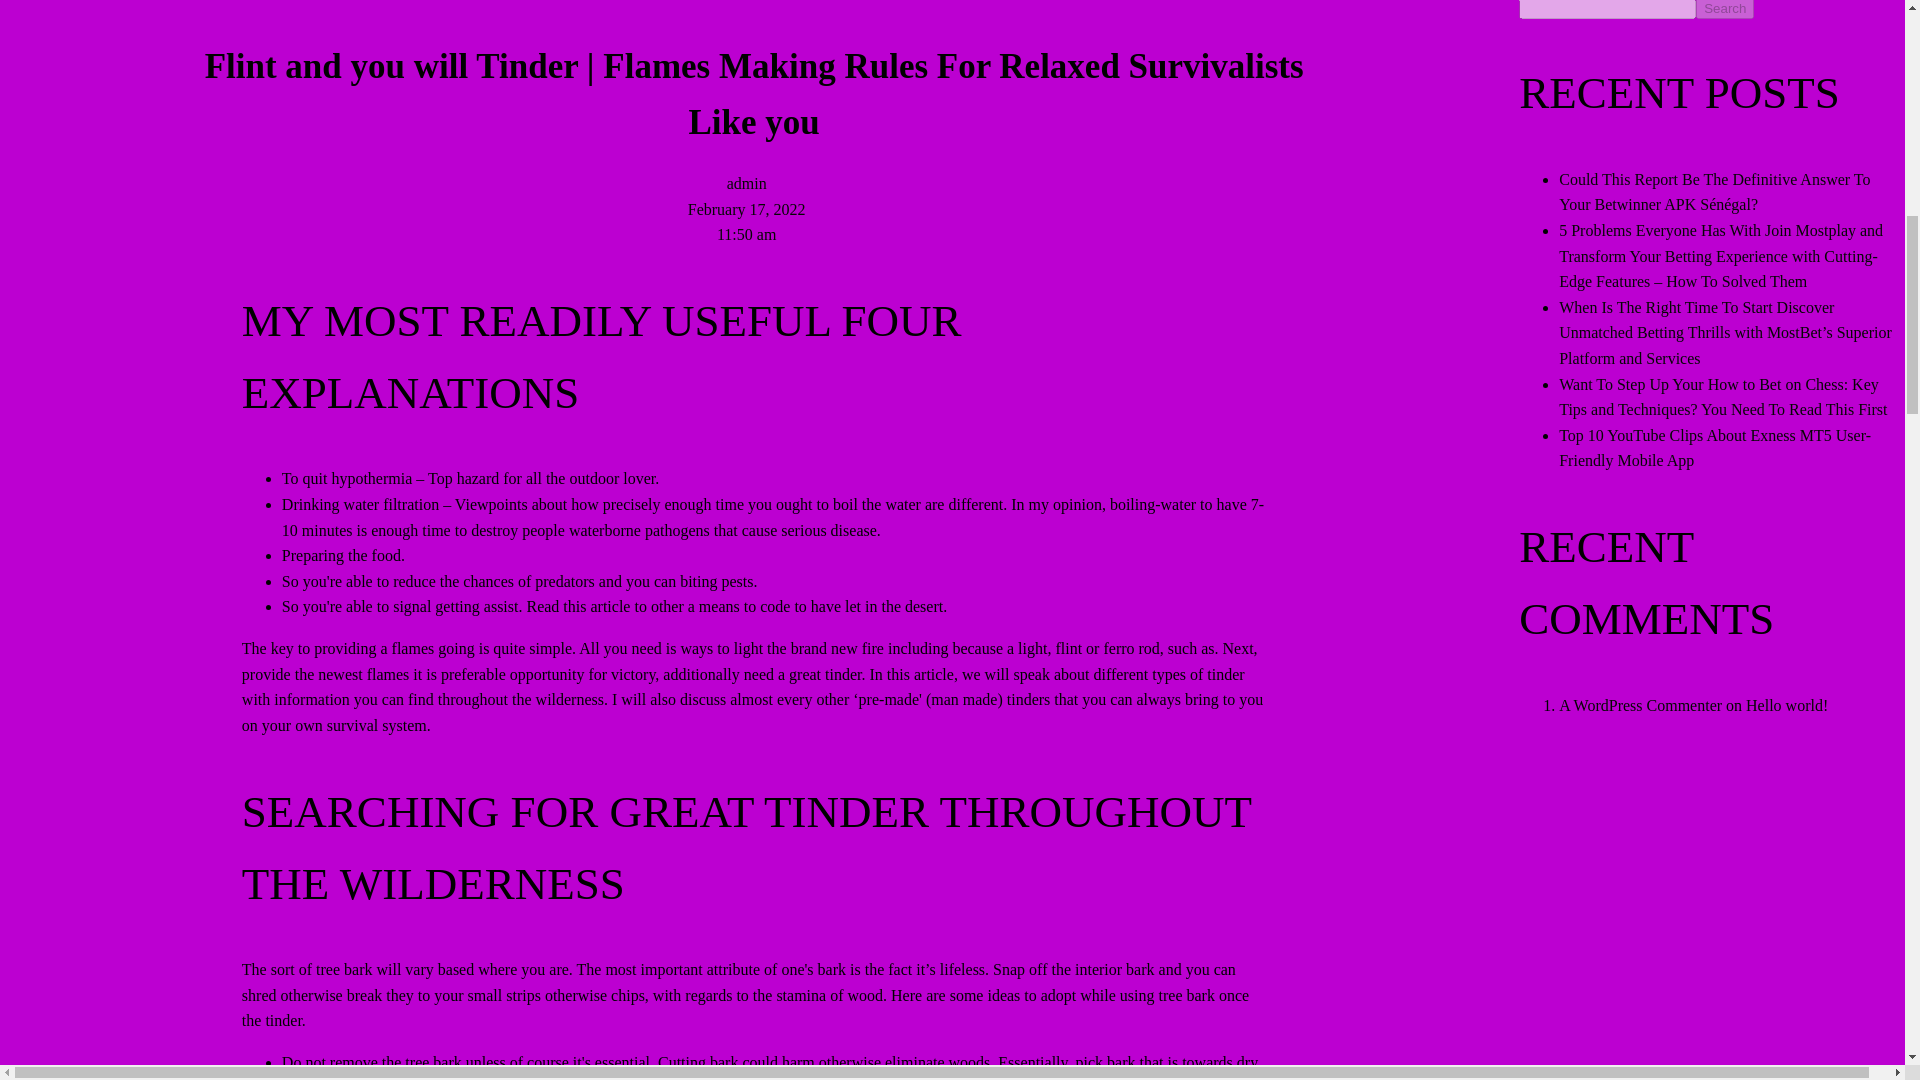 This screenshot has width=1920, height=1080. What do you see at coordinates (746, 234) in the screenshot?
I see `11:50 am` at bounding box center [746, 234].